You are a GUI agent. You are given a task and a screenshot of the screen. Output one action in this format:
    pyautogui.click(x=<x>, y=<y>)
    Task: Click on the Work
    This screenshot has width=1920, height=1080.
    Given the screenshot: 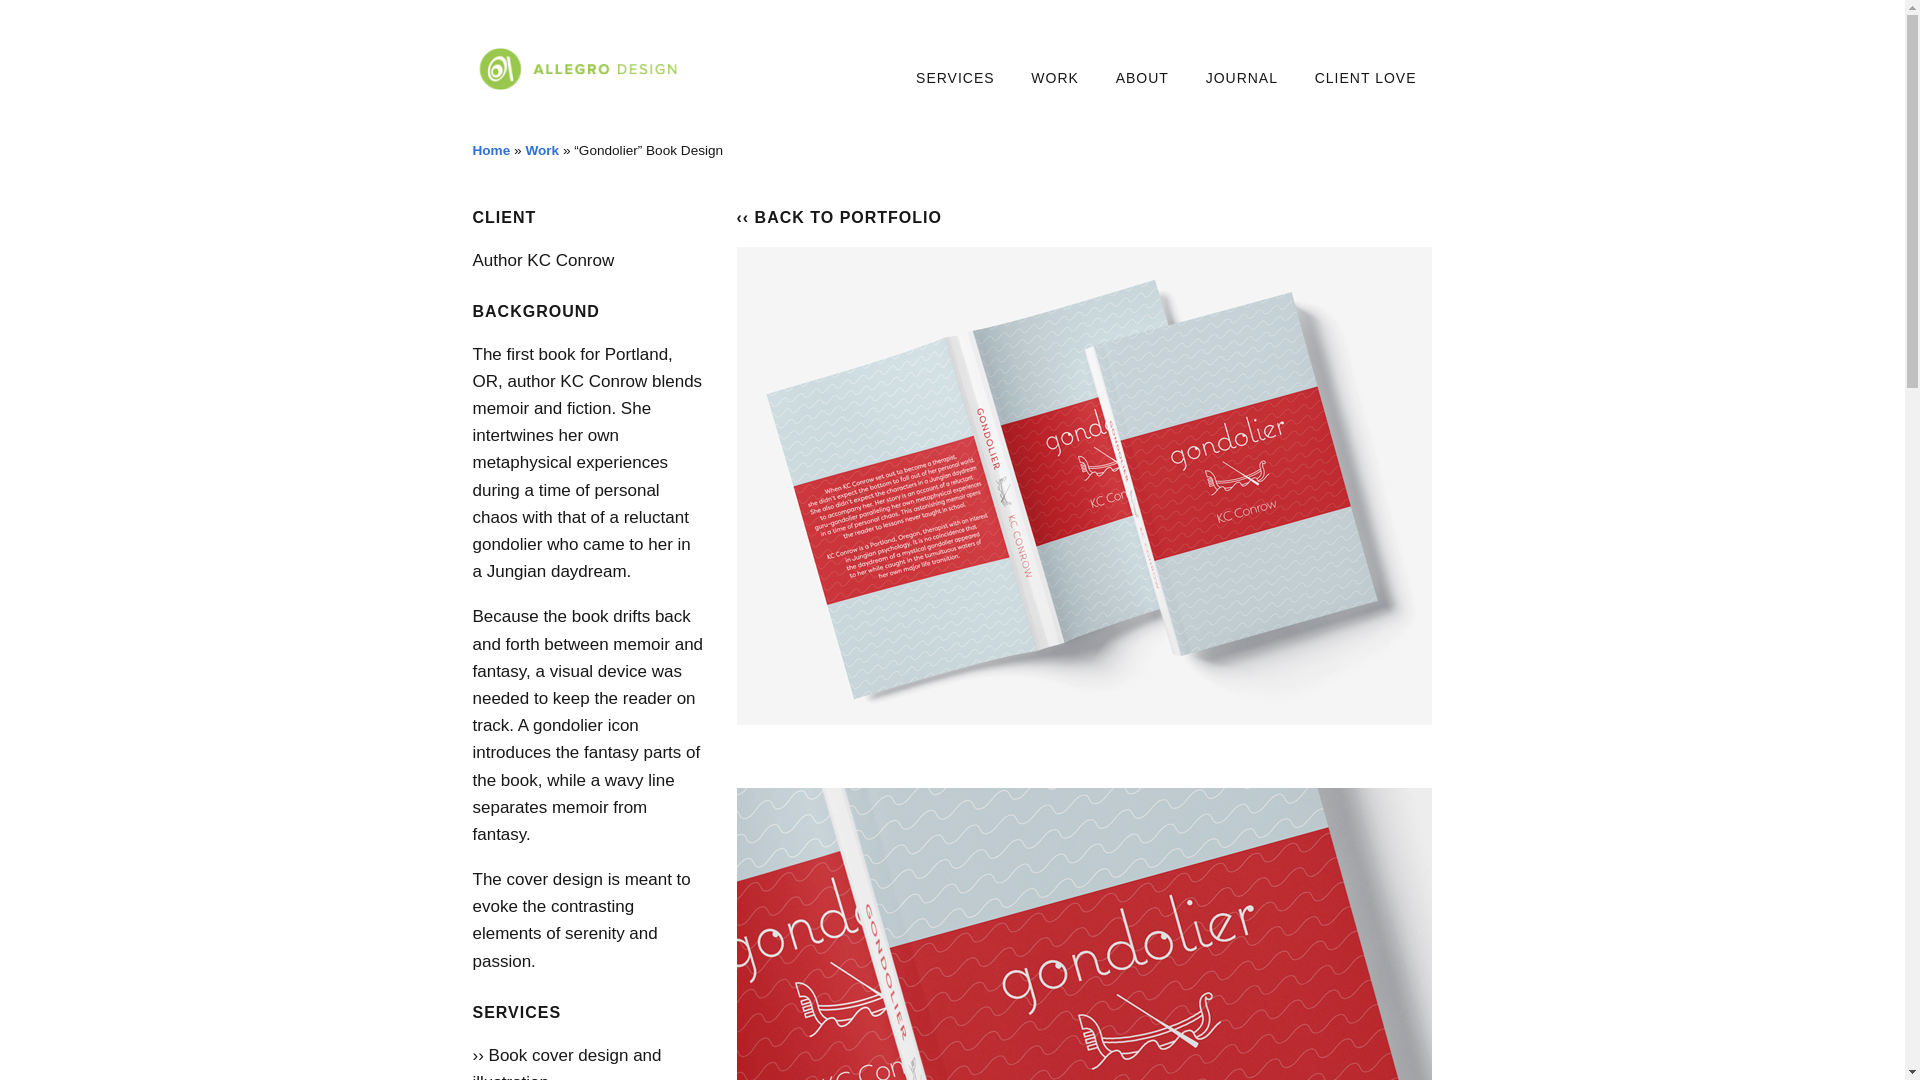 What is the action you would take?
    pyautogui.click(x=541, y=150)
    